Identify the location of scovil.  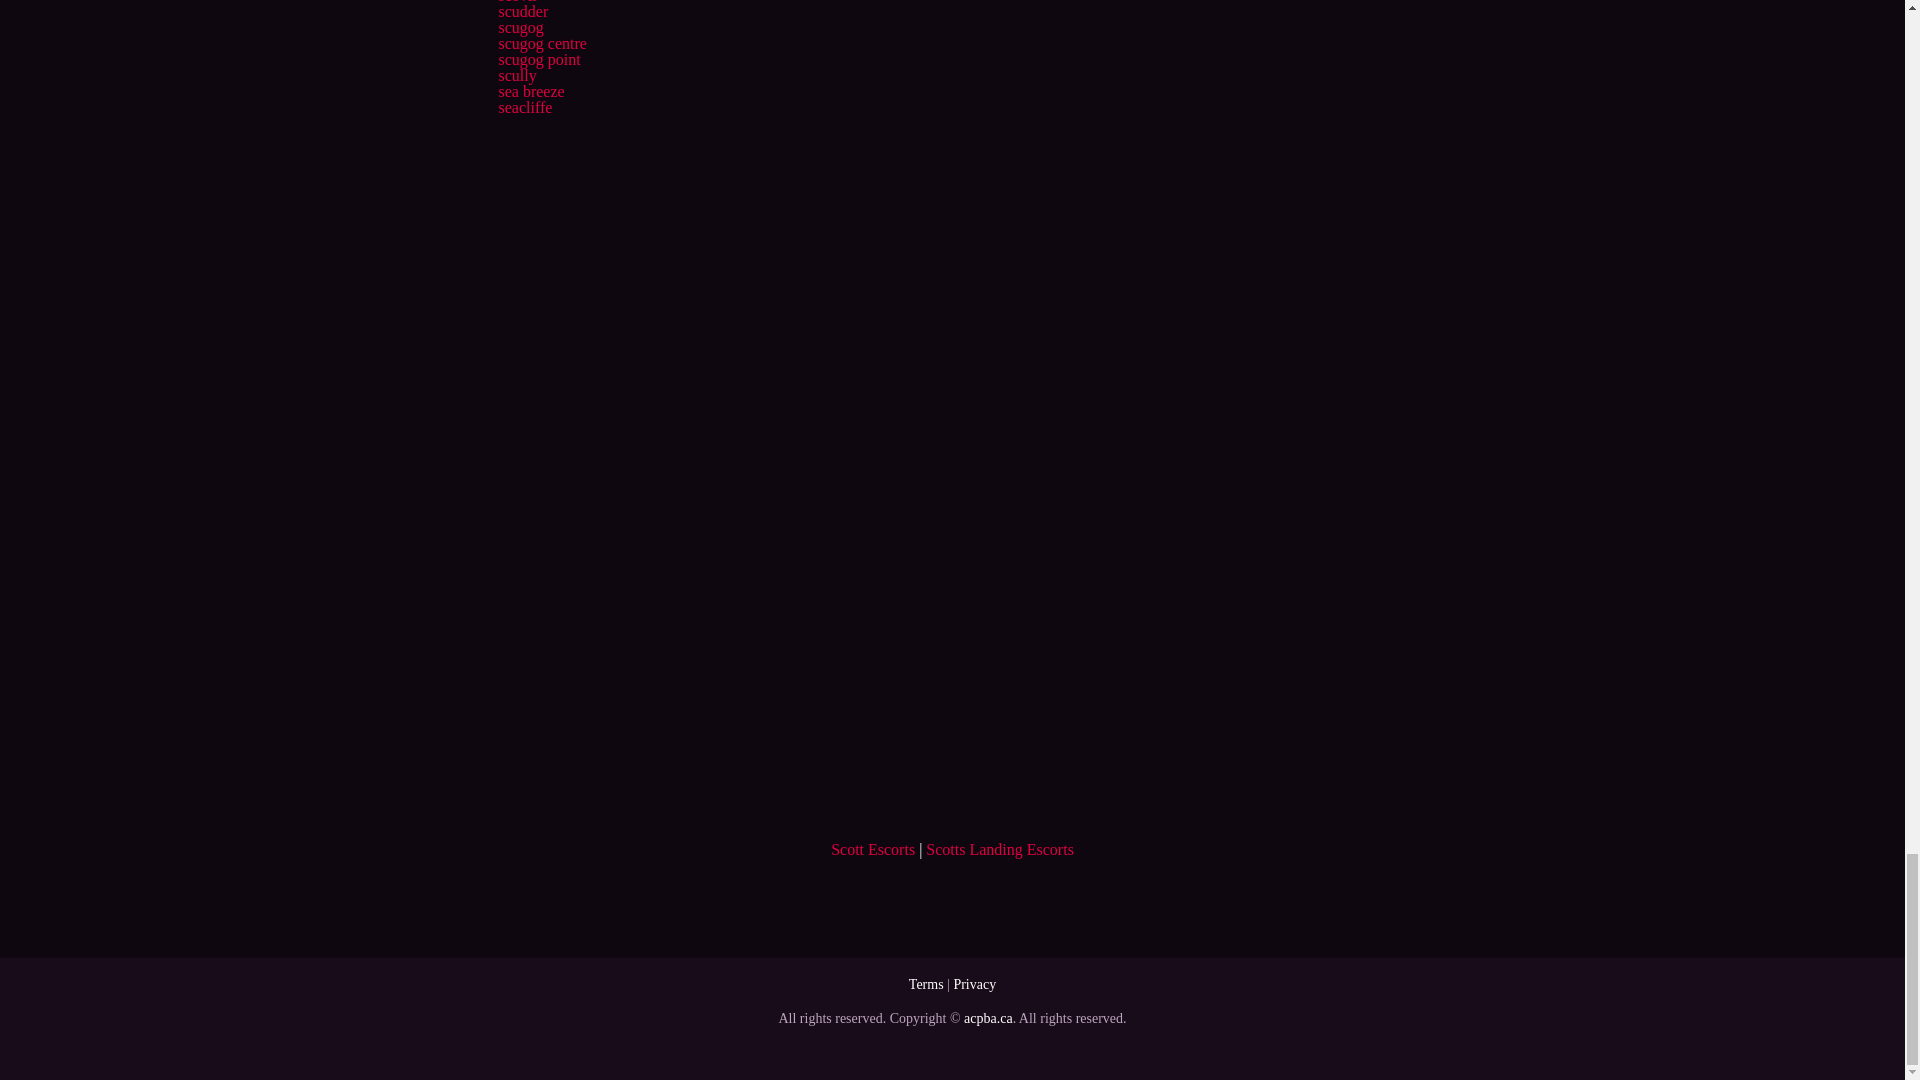
(516, 2).